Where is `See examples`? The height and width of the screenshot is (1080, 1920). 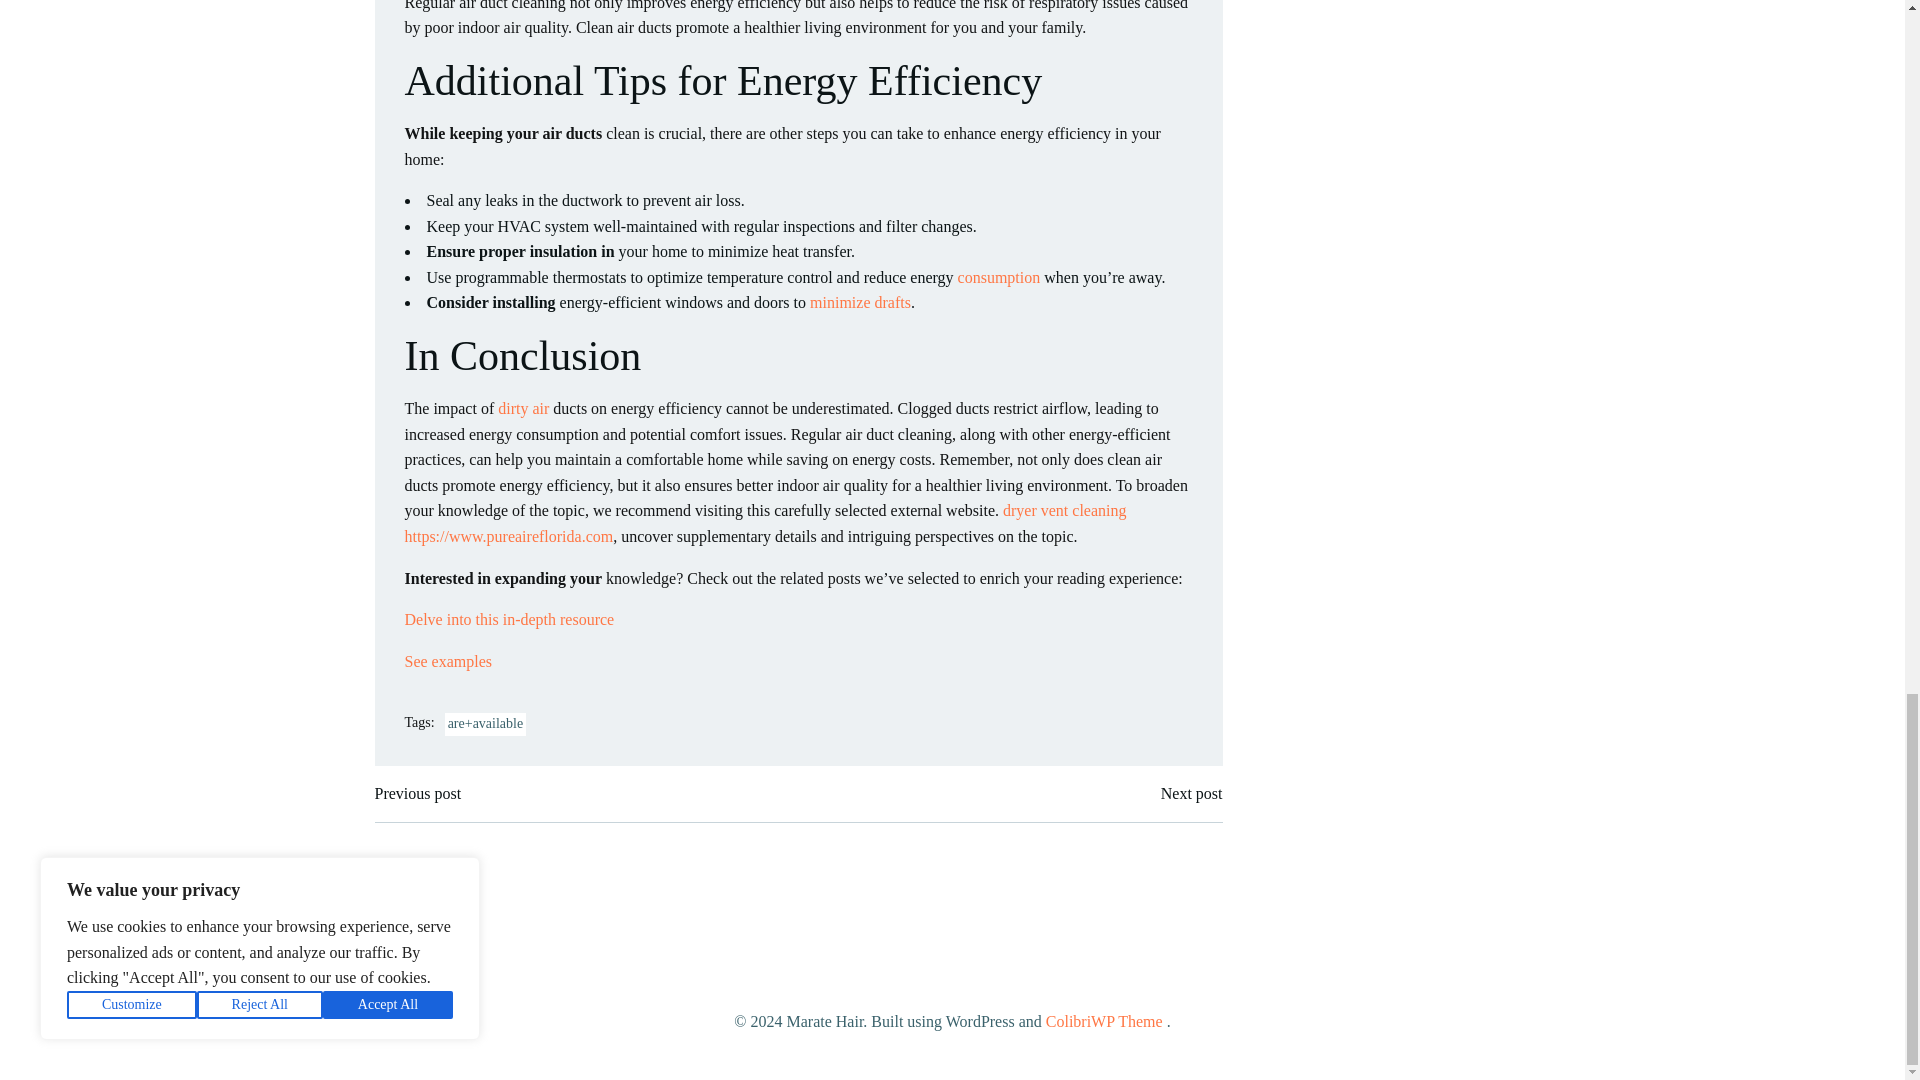 See examples is located at coordinates (447, 661).